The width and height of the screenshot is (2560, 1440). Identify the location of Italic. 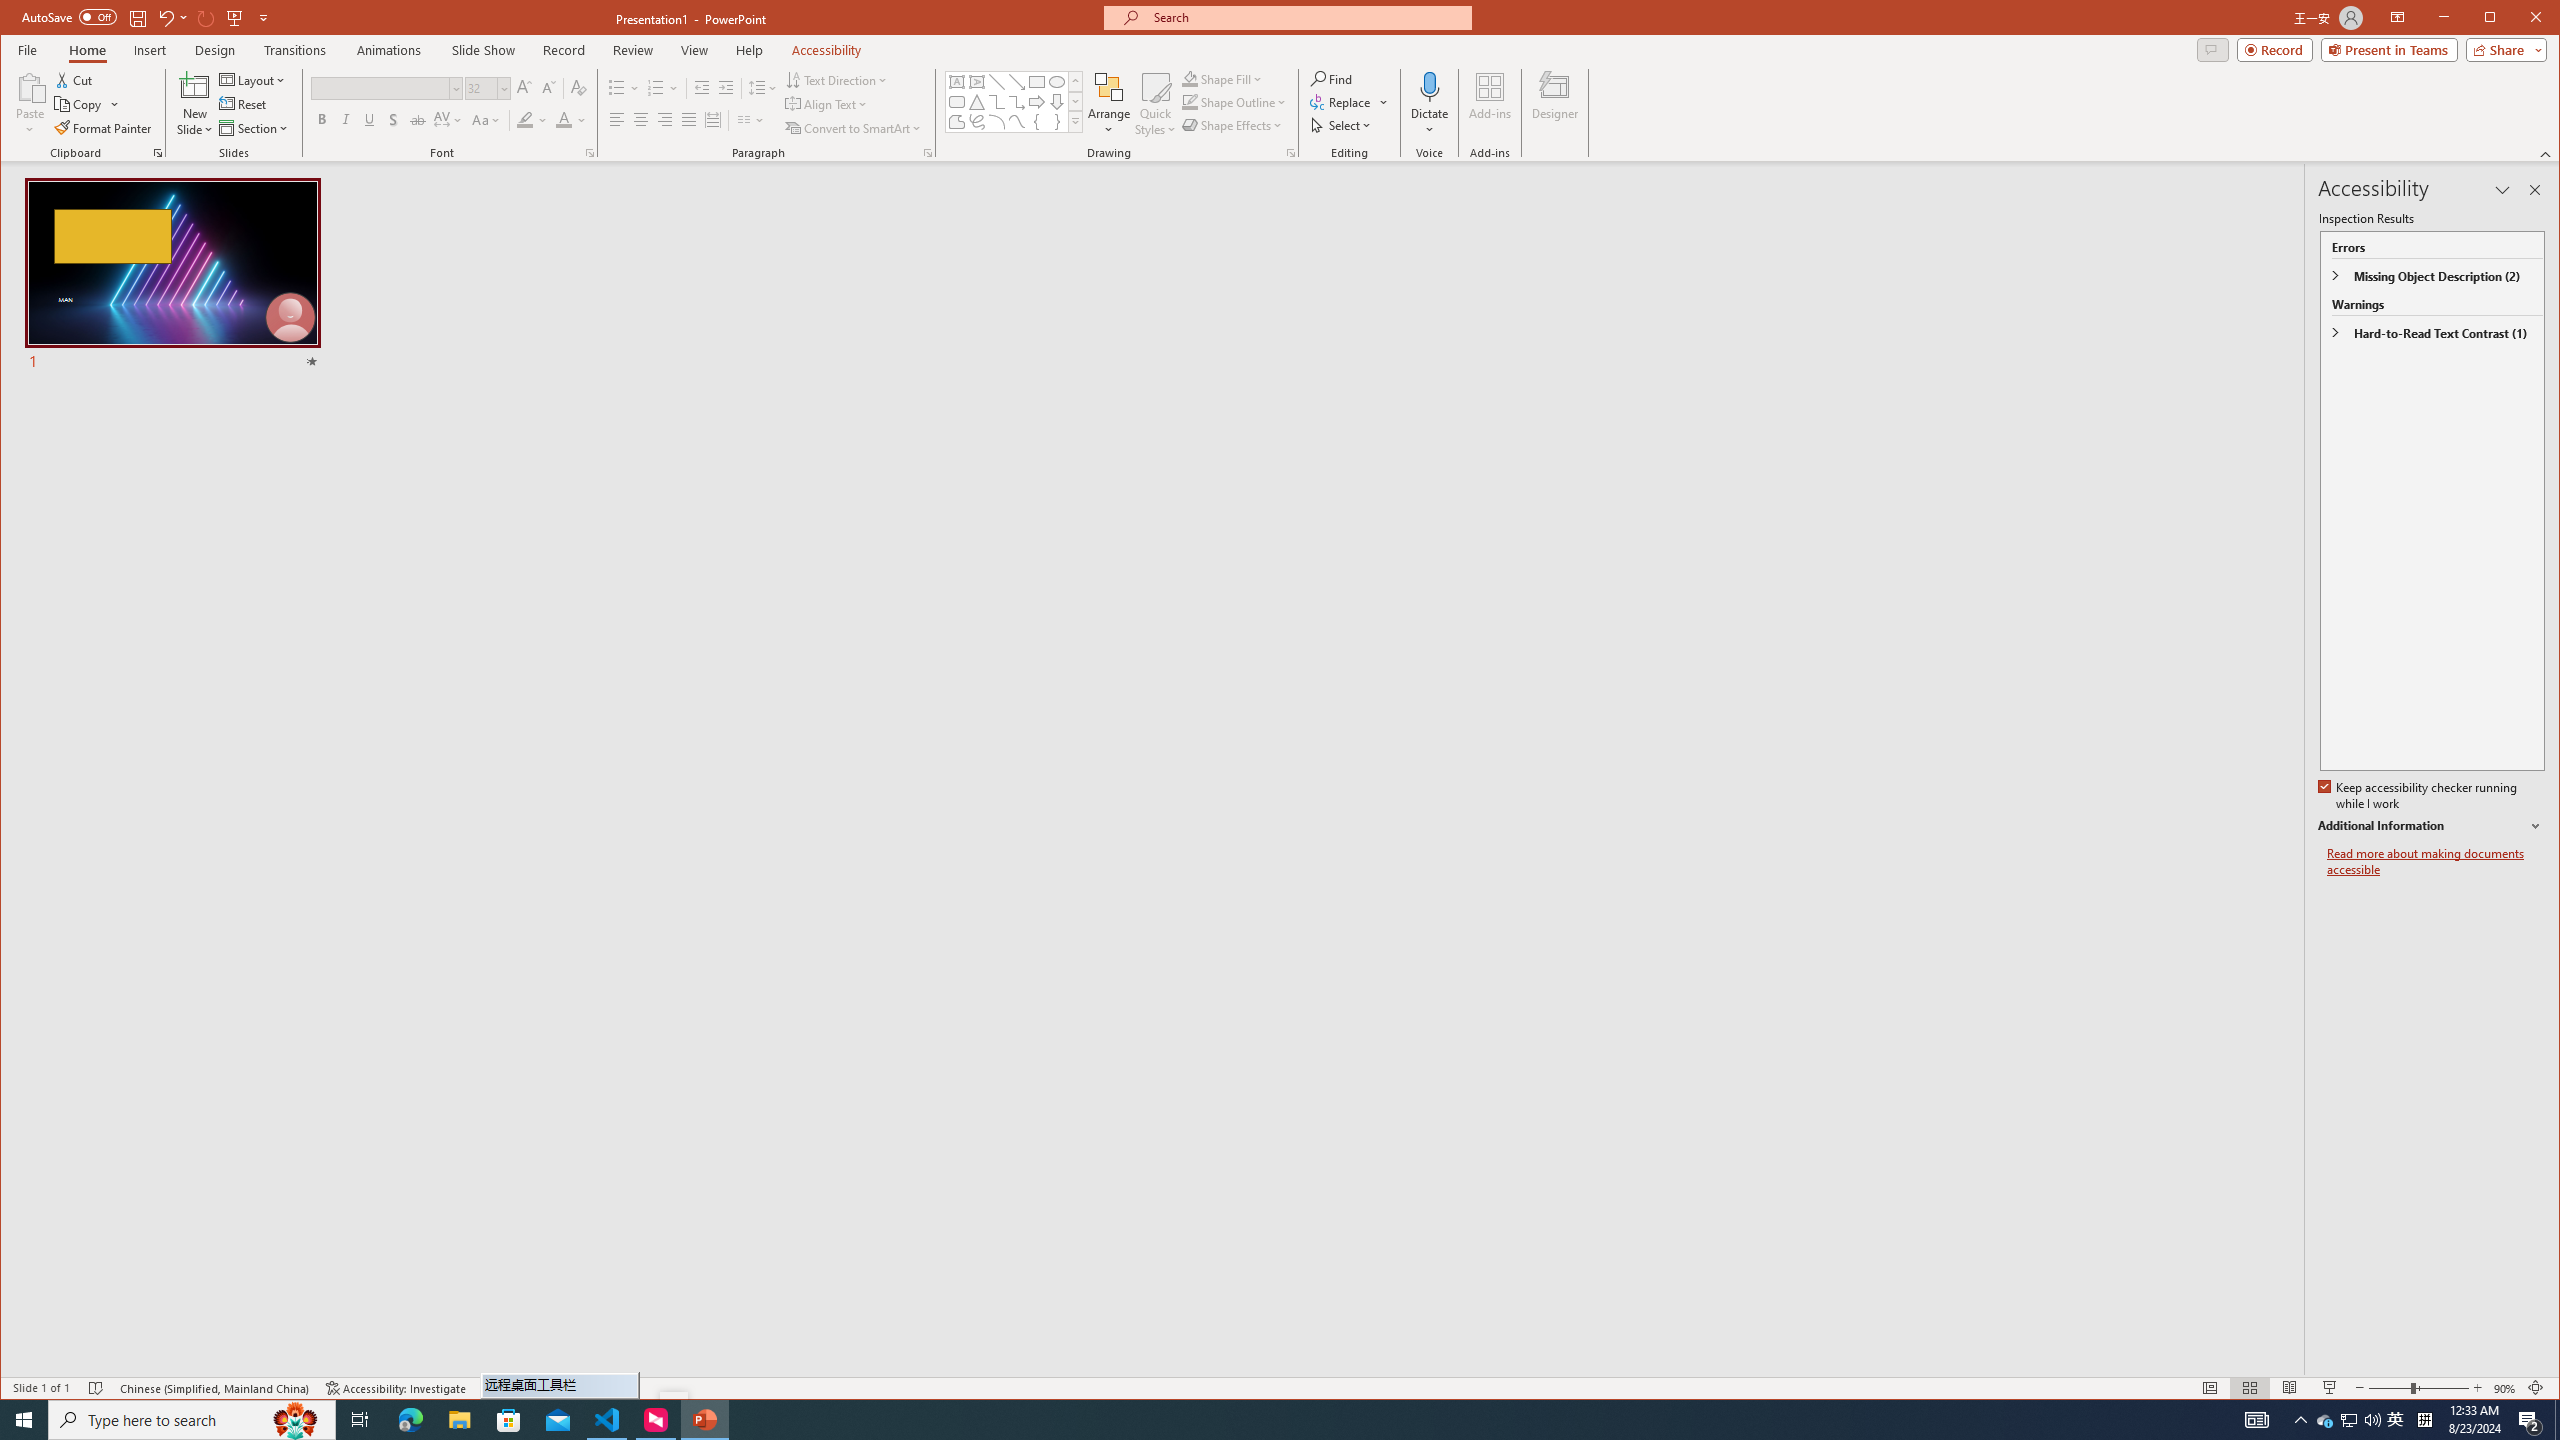
(345, 120).